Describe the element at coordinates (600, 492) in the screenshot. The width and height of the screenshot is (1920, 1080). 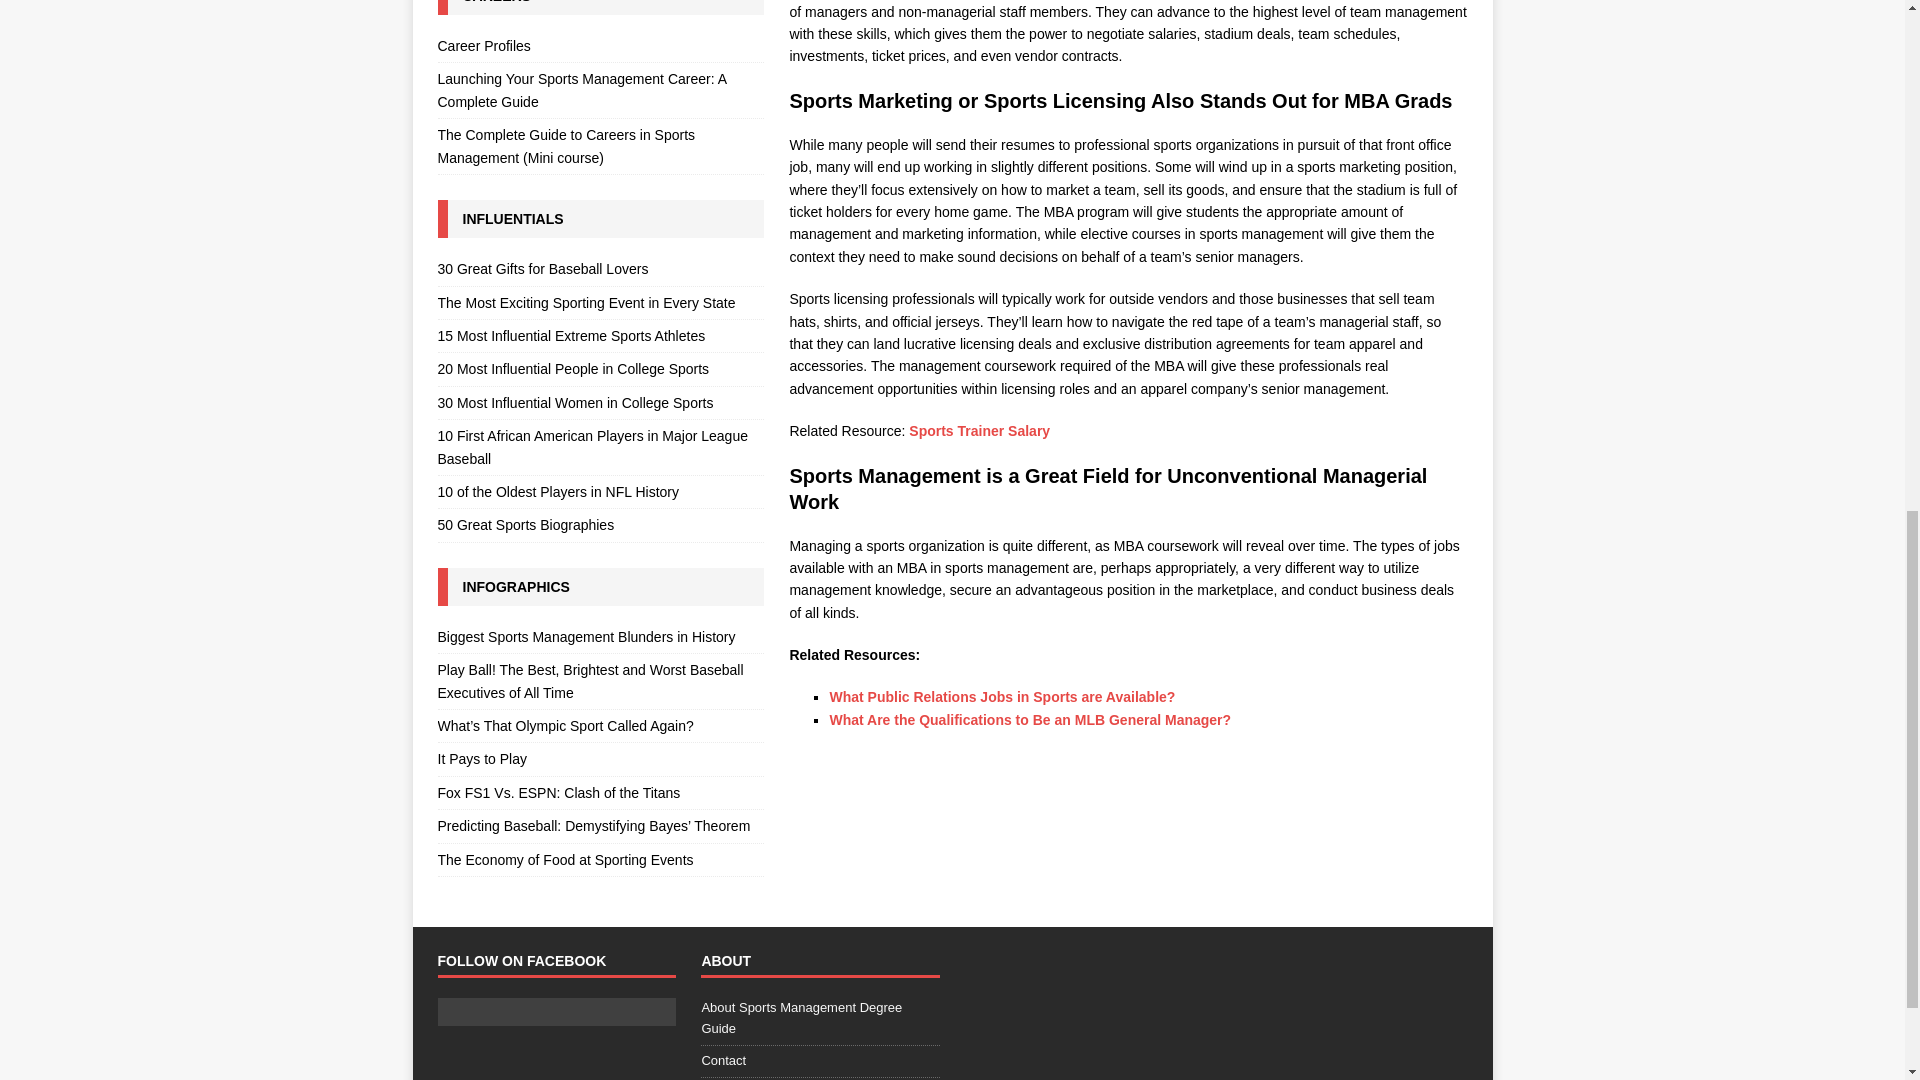
I see `10 of the Oldest Players in NFL History` at that location.